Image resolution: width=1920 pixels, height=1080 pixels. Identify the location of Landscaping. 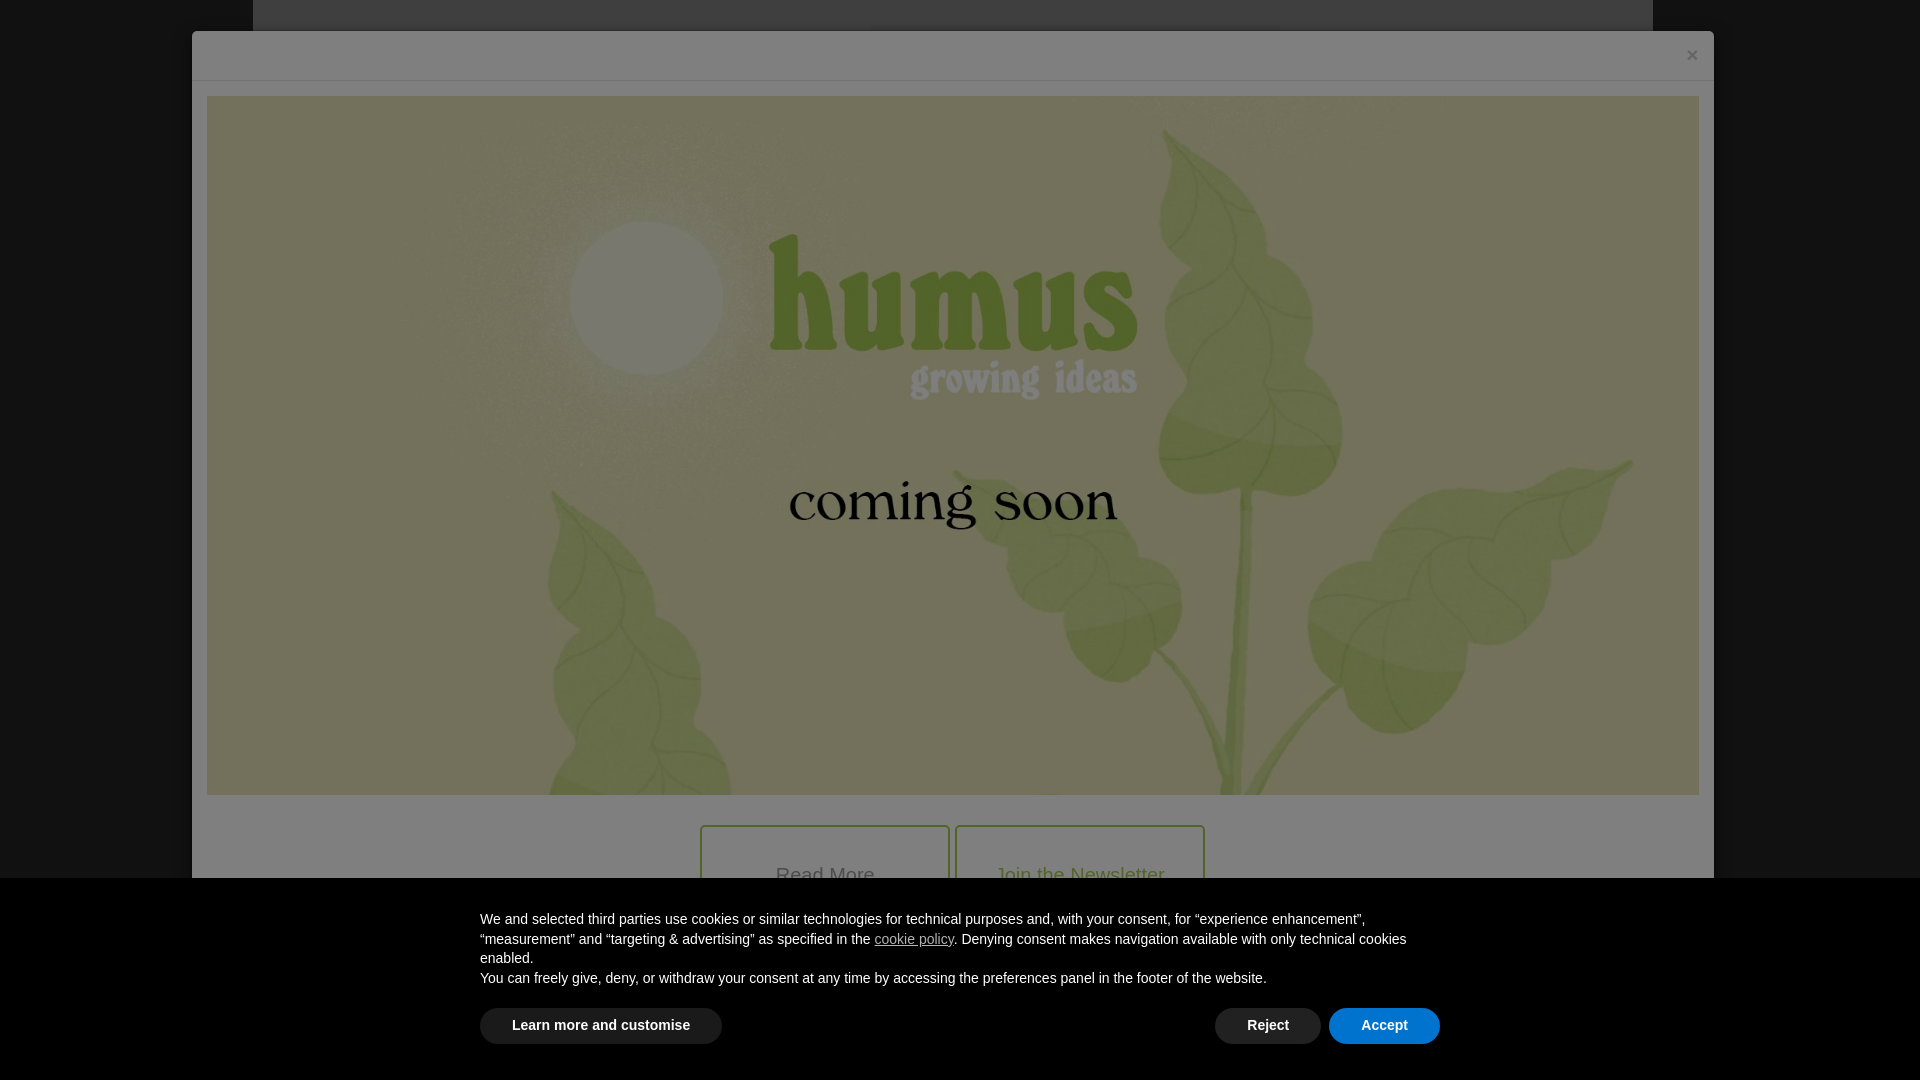
(450, 1044).